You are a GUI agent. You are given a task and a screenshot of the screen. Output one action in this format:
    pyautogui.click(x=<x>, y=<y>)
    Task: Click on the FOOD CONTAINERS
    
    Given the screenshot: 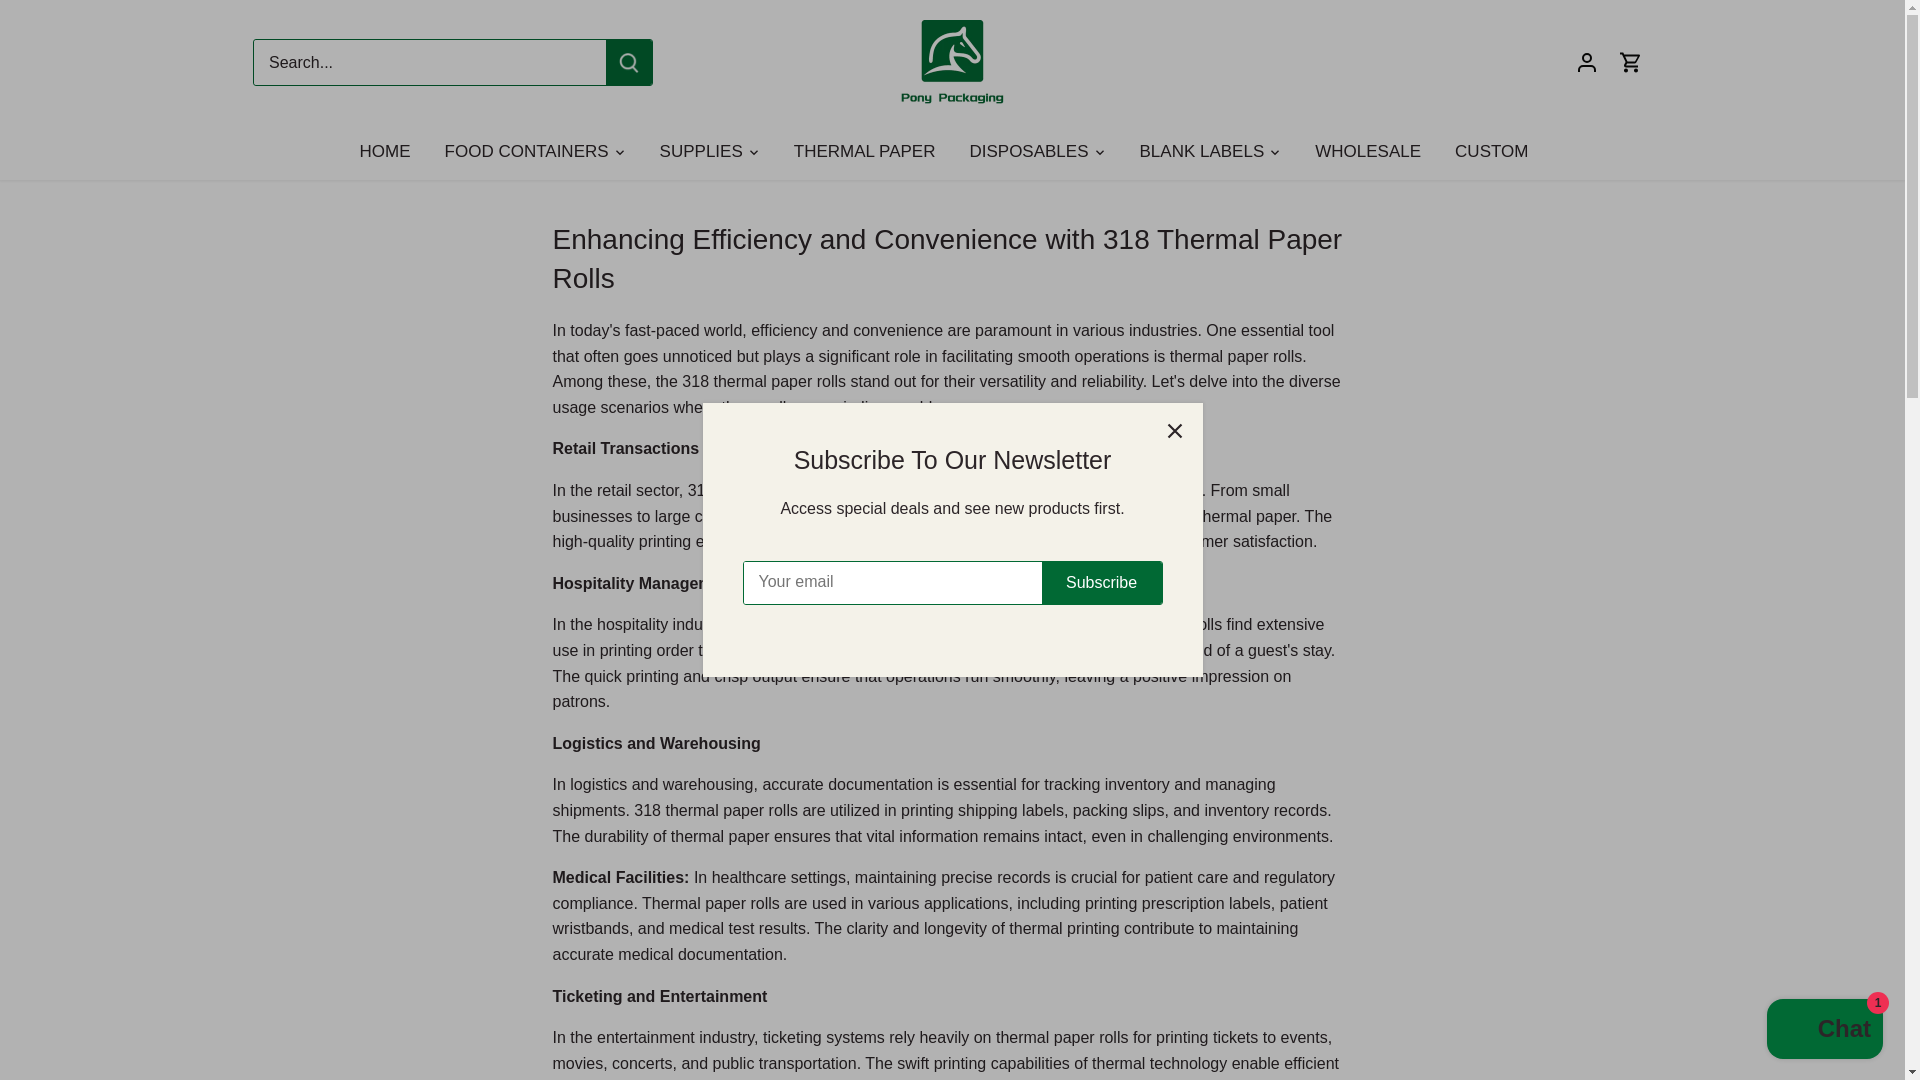 What is the action you would take?
    pyautogui.click(x=526, y=152)
    